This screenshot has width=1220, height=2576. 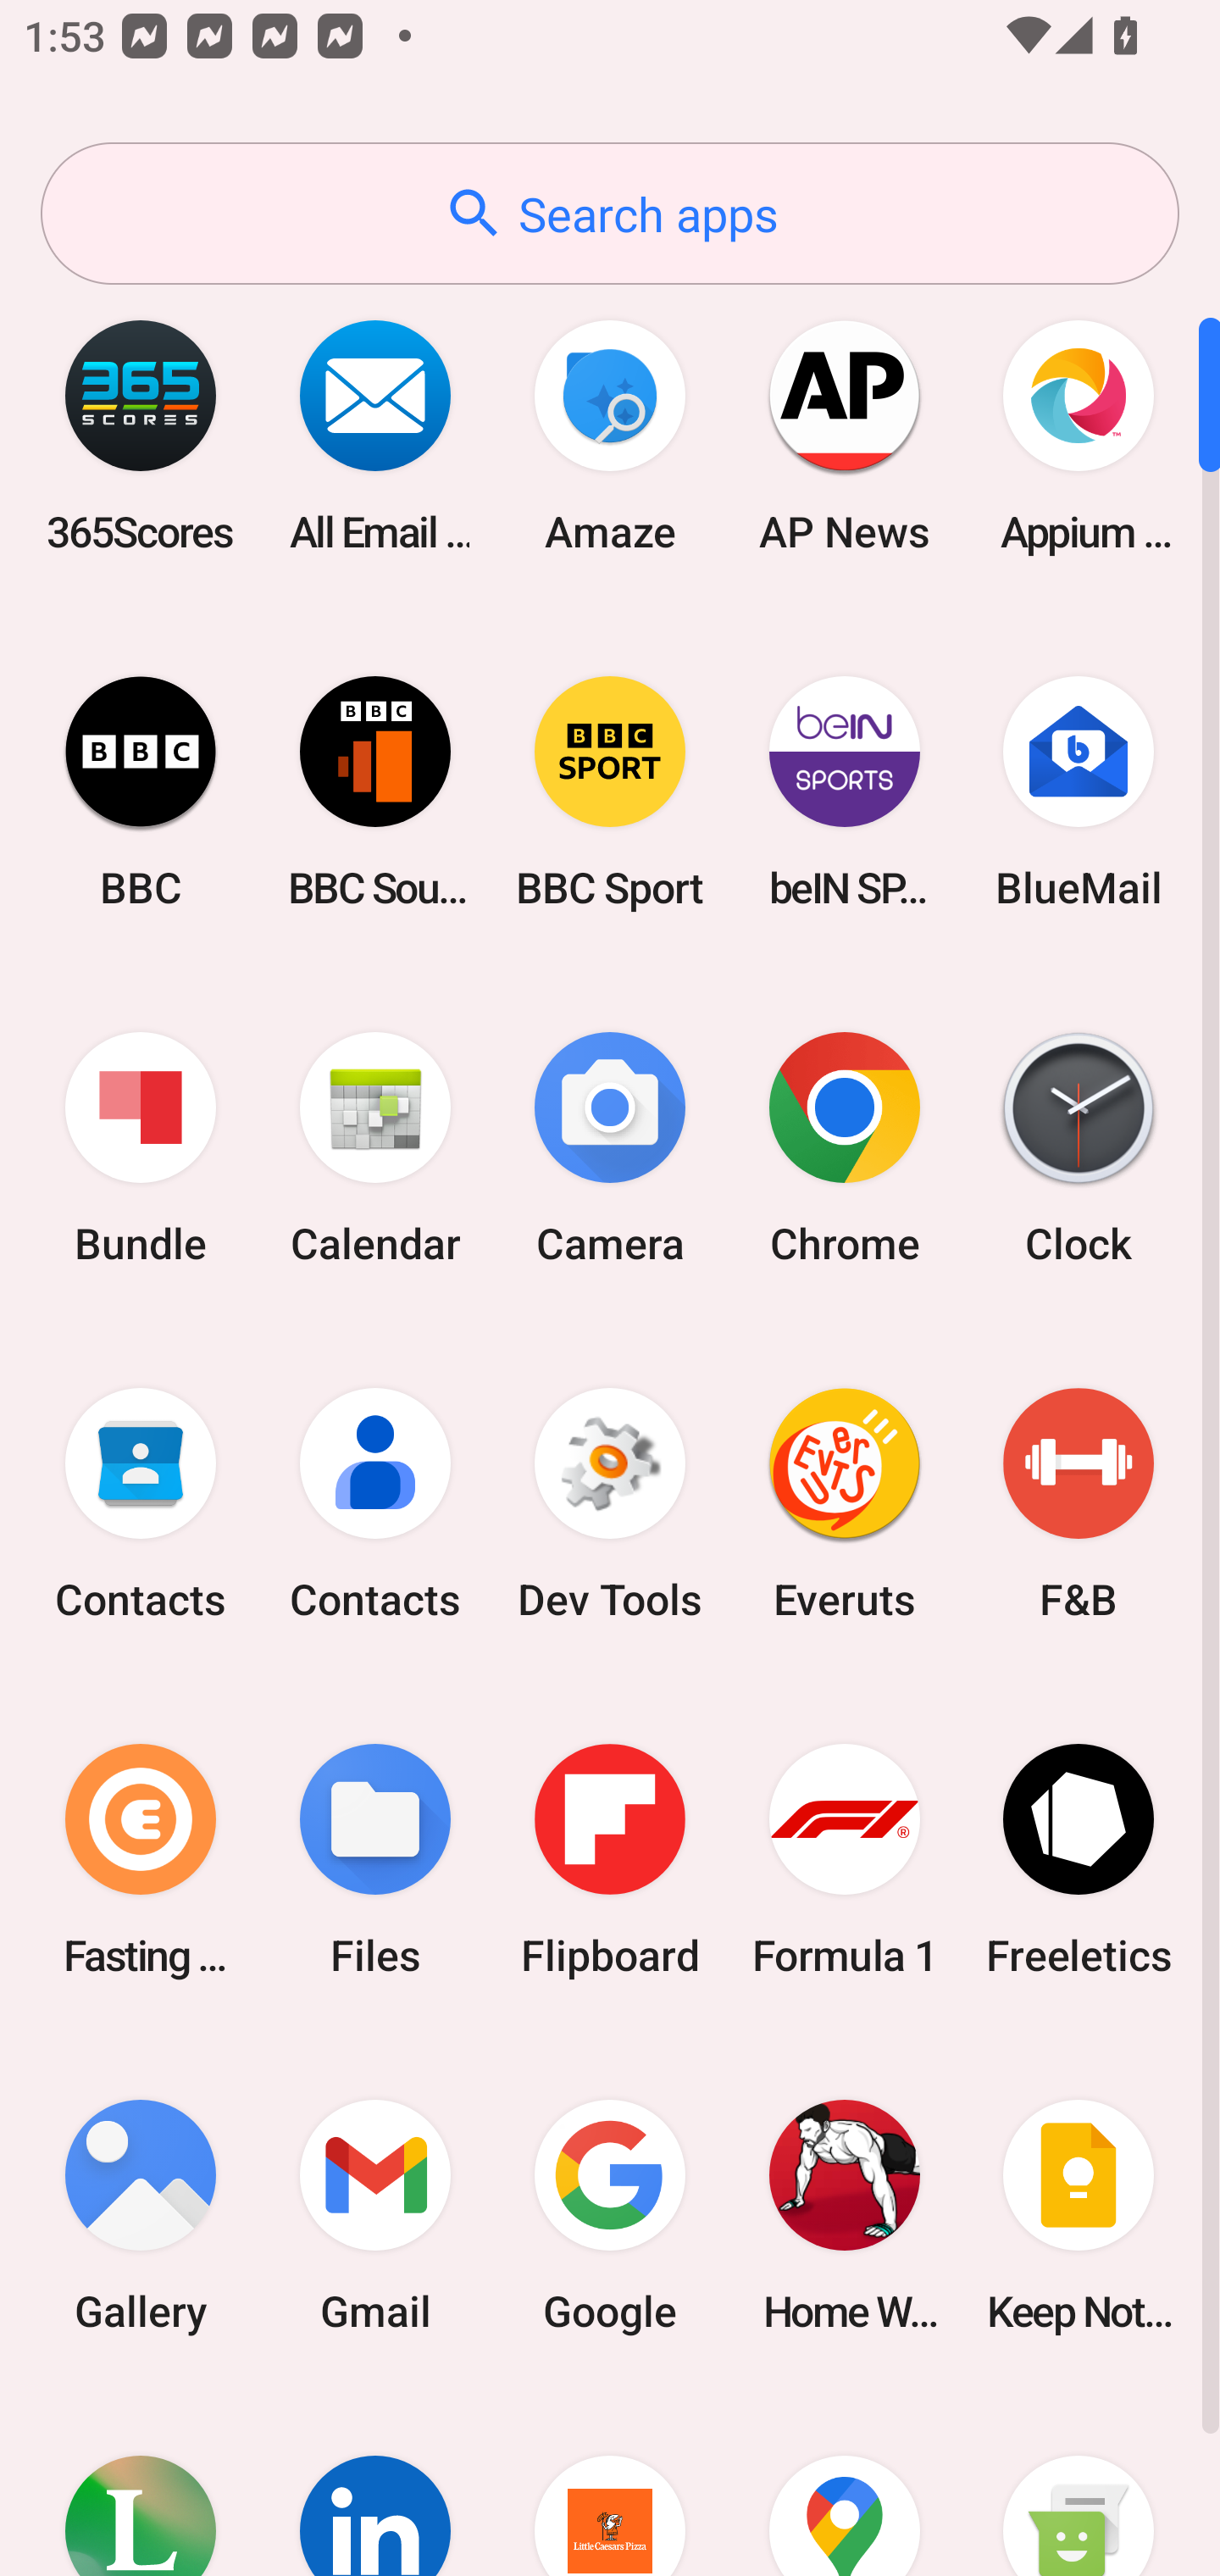 What do you see at coordinates (1079, 791) in the screenshot?
I see `BlueMail` at bounding box center [1079, 791].